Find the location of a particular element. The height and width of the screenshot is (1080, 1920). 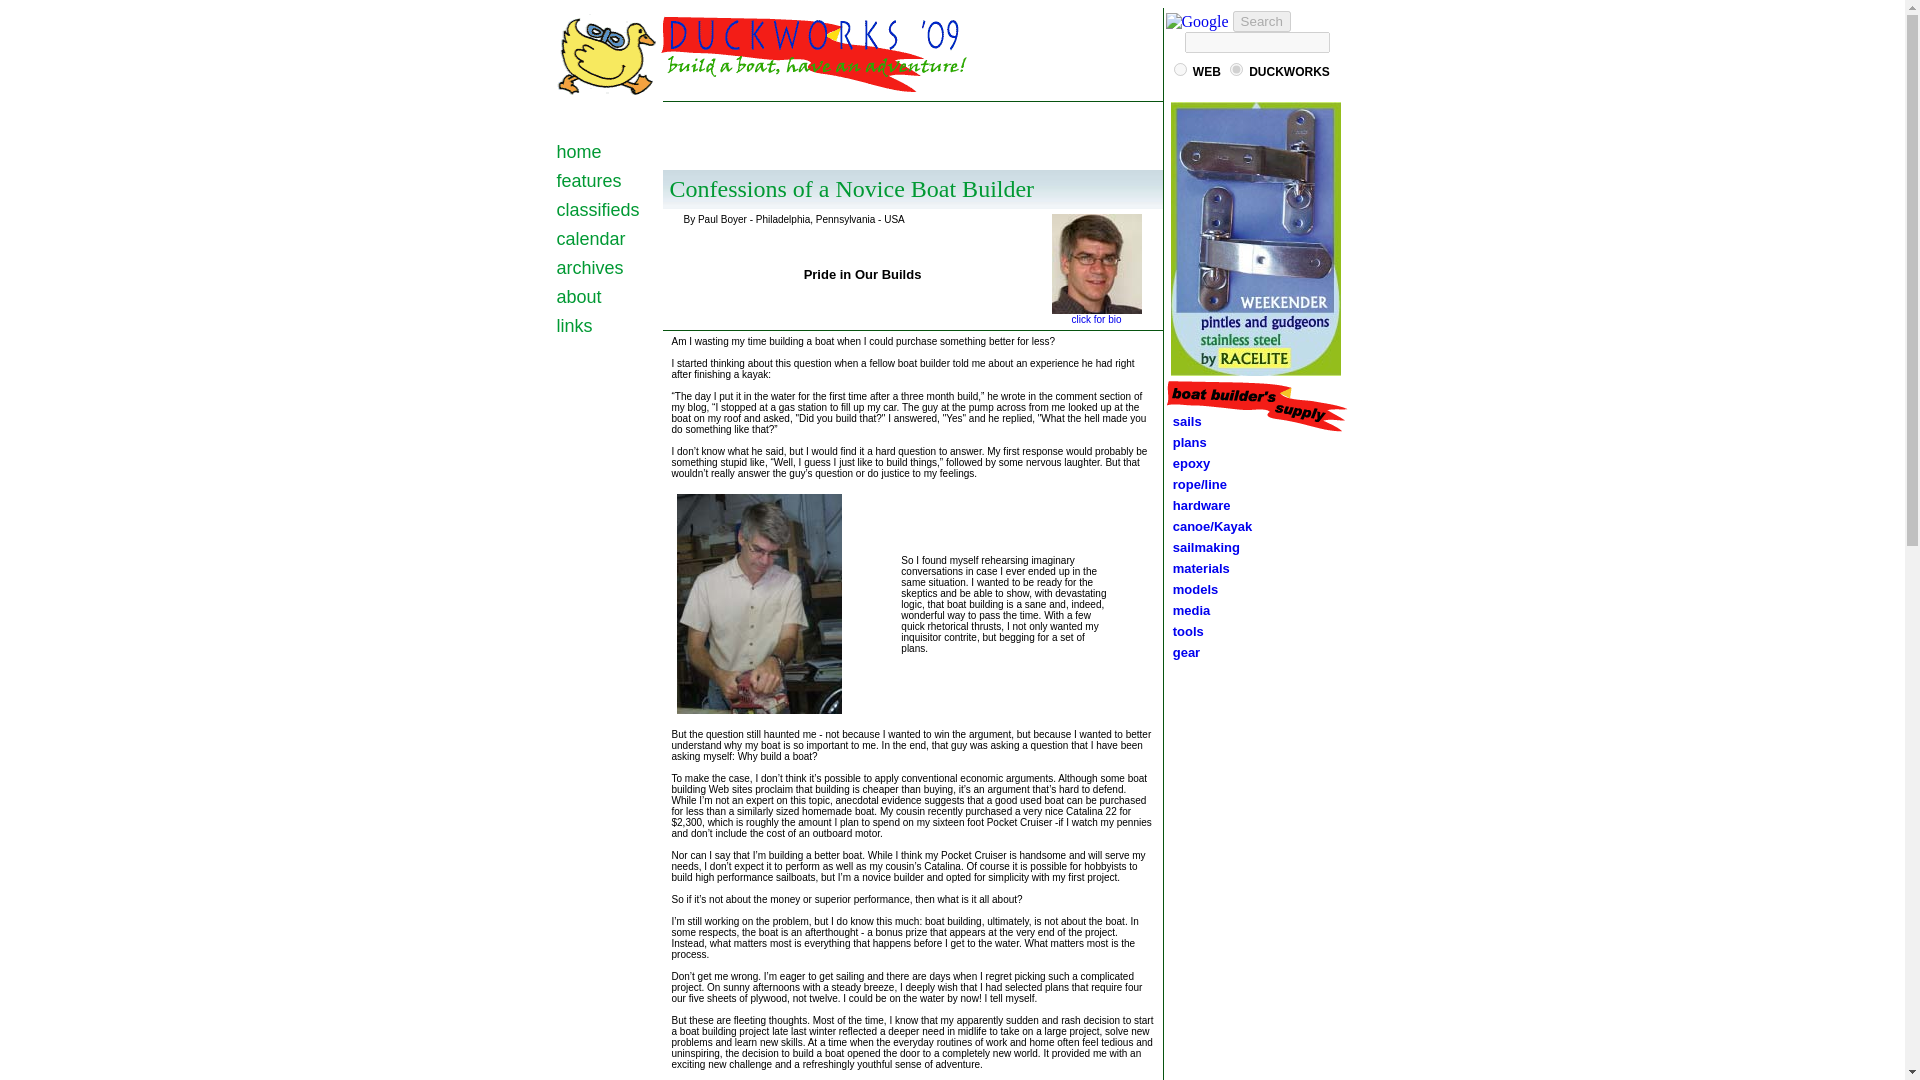

  gear is located at coordinates (1183, 652).